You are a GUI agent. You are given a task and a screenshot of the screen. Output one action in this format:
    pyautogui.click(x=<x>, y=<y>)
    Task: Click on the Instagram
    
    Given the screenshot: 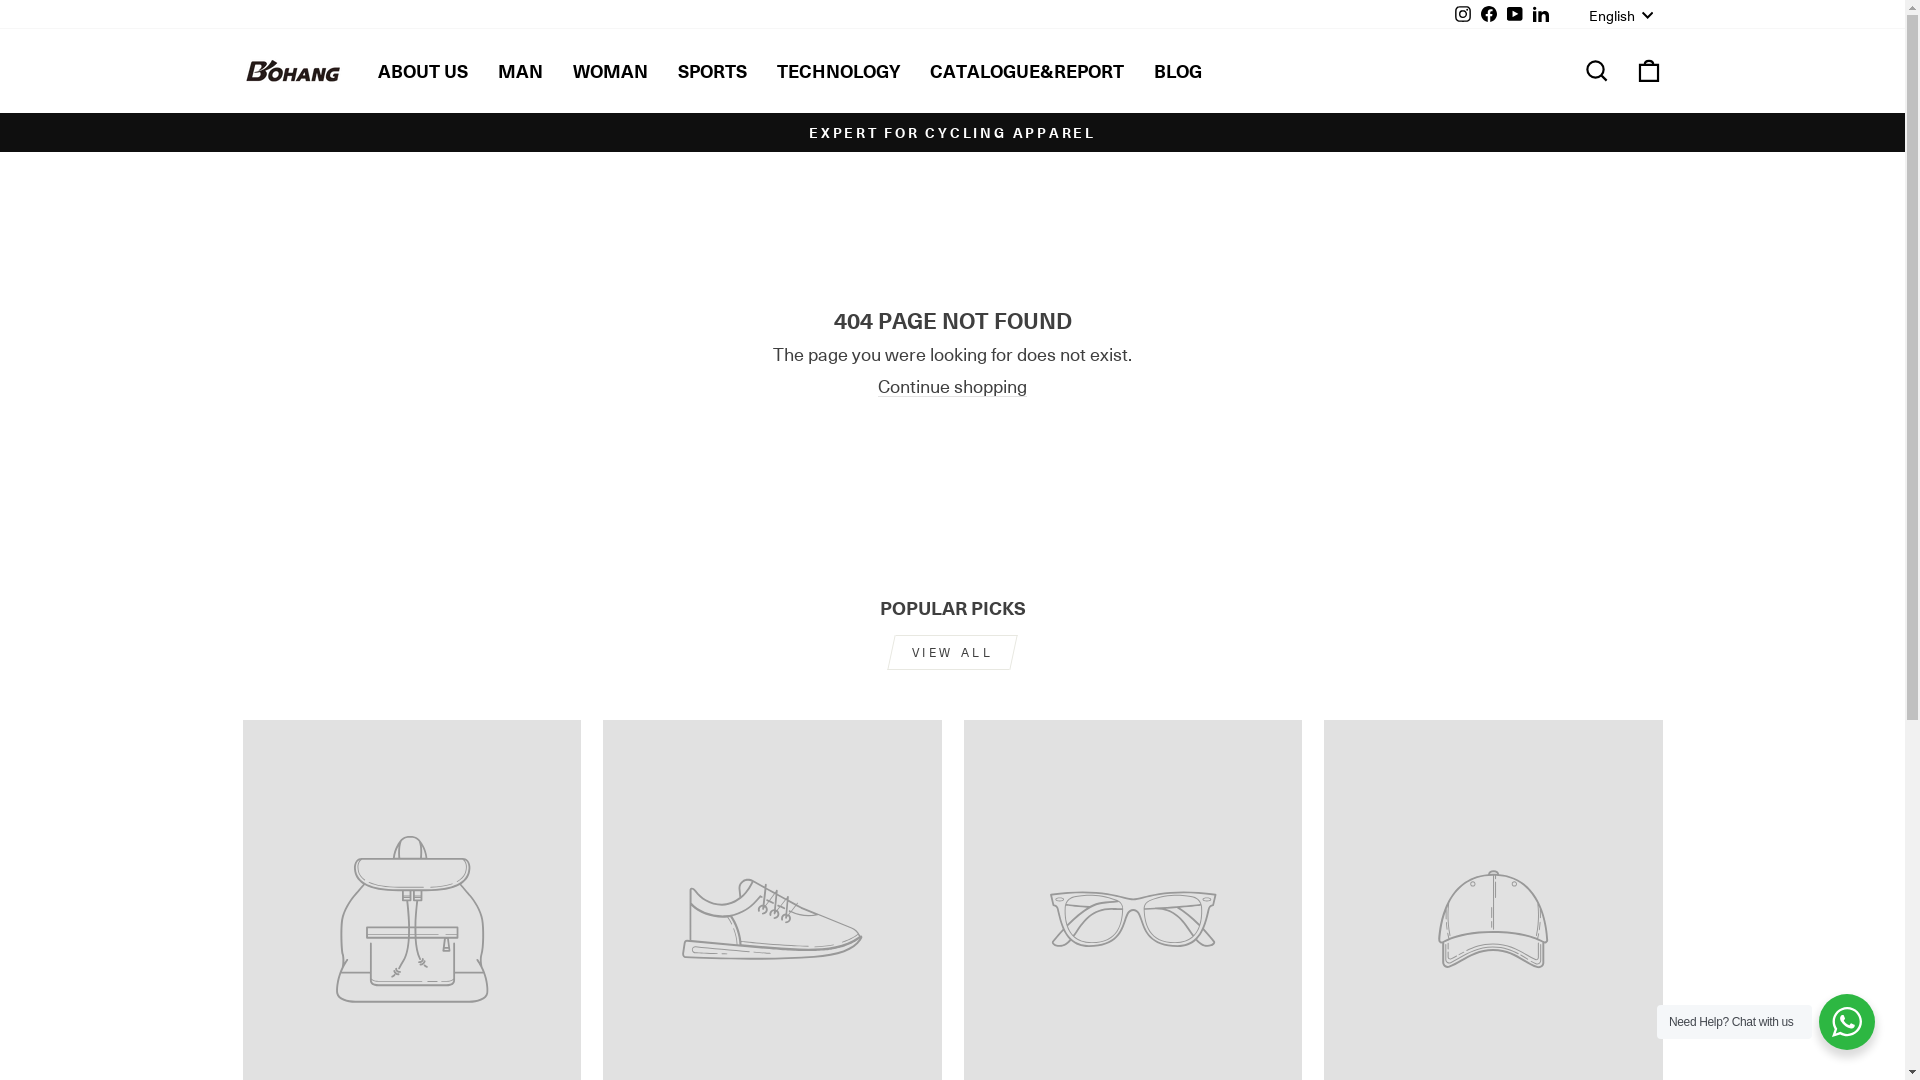 What is the action you would take?
    pyautogui.click(x=1463, y=14)
    